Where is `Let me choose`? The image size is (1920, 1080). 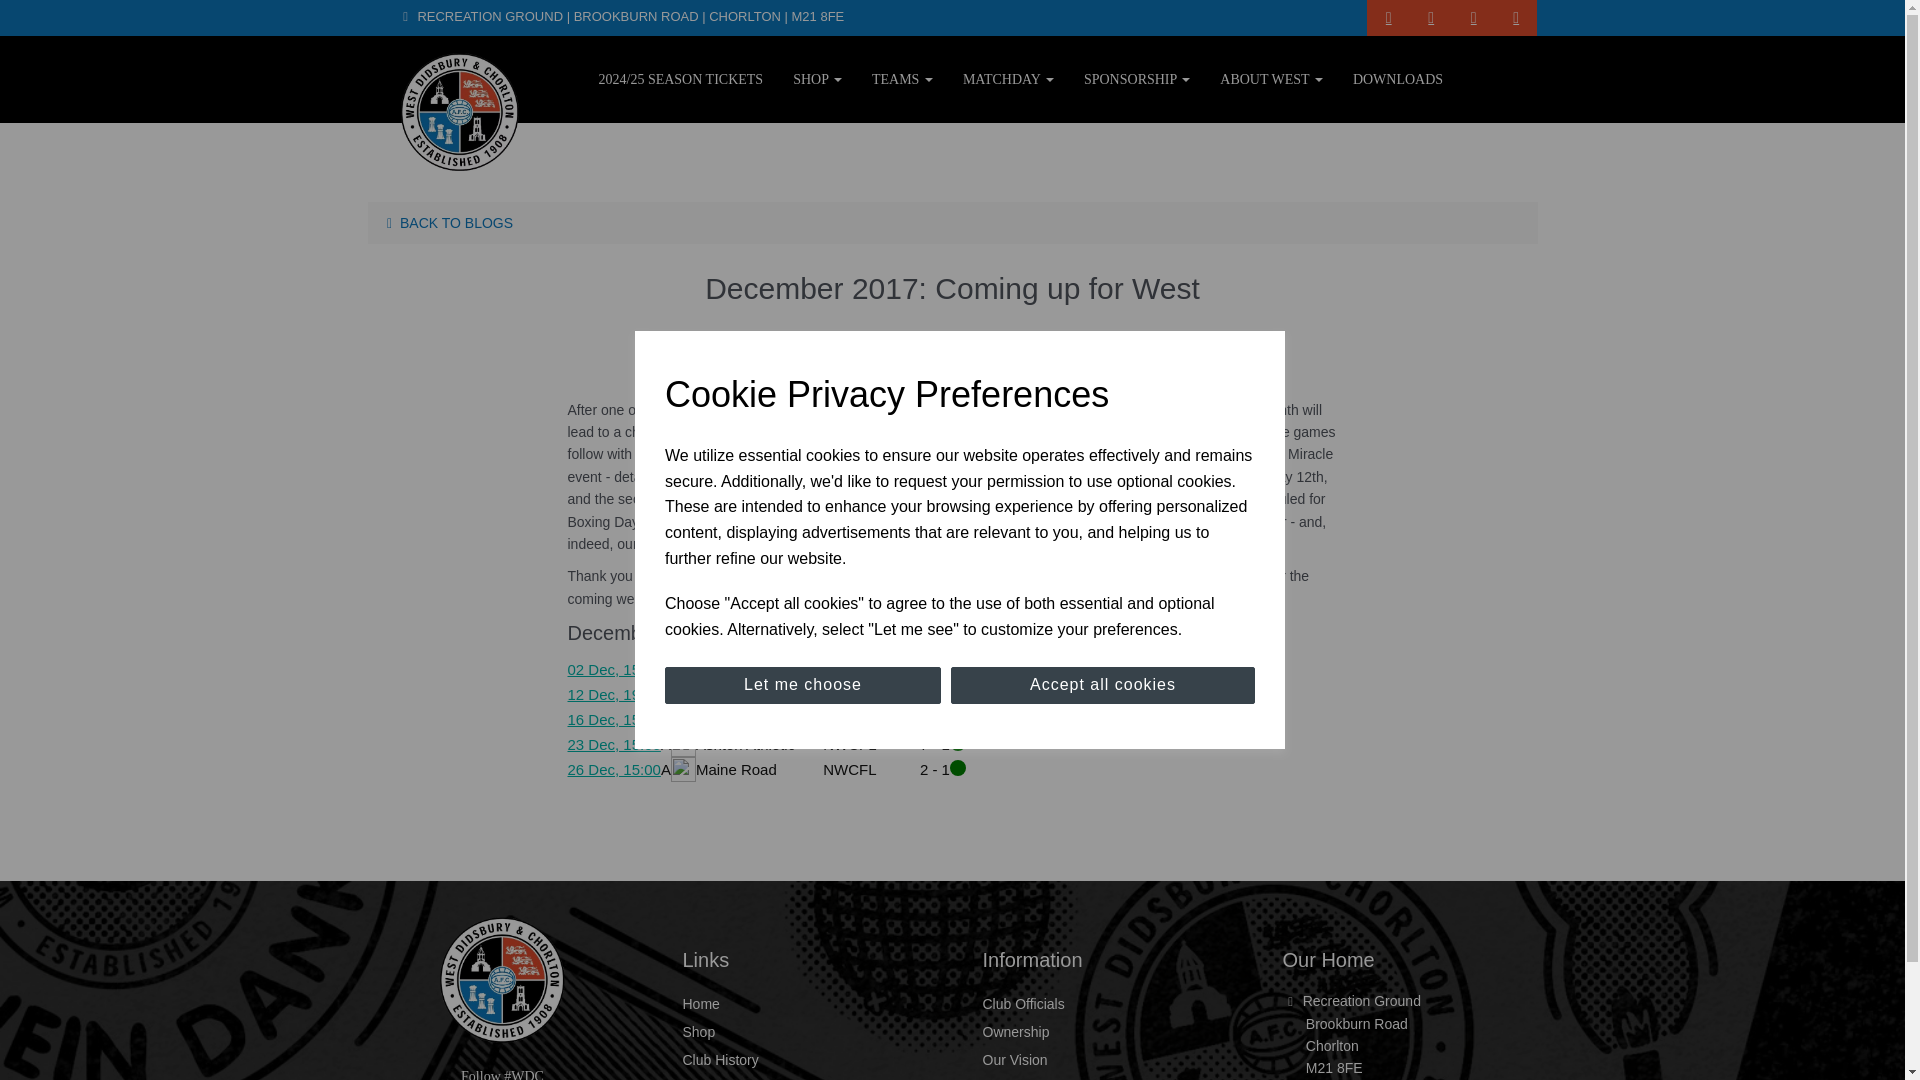 Let me choose is located at coordinates (802, 686).